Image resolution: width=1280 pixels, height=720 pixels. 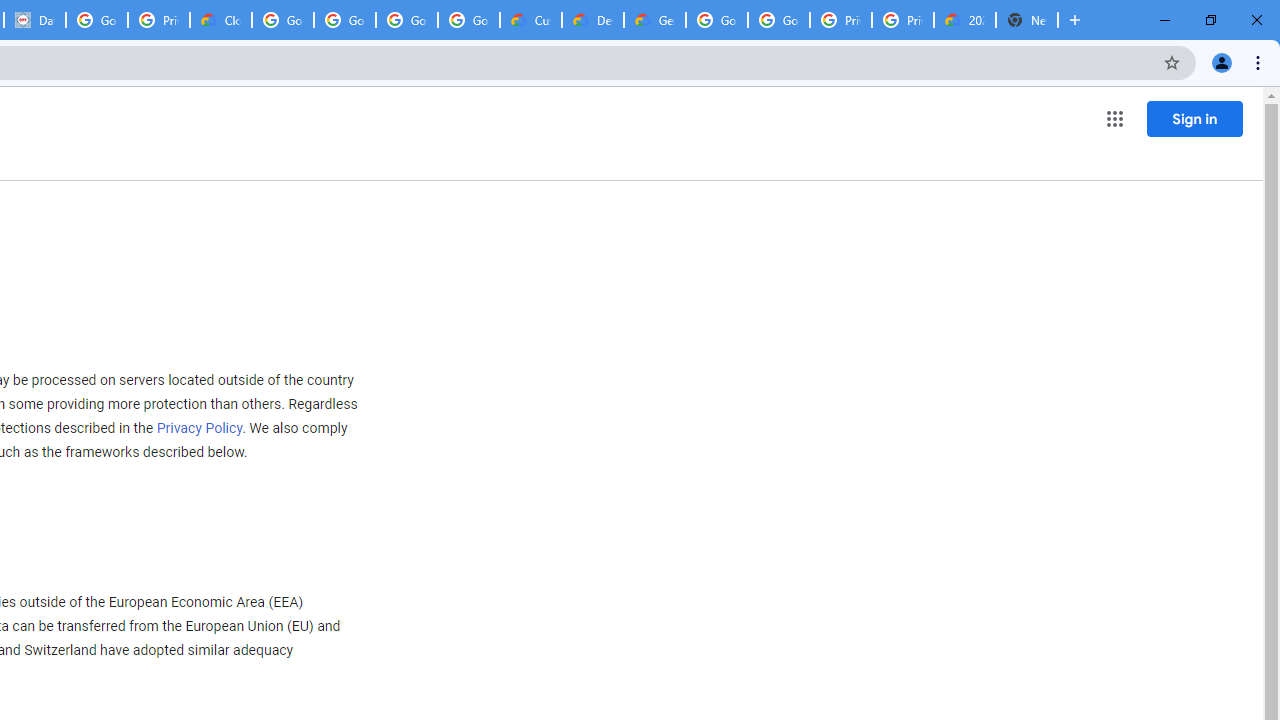 I want to click on Google Workspace - Specific Terms, so click(x=406, y=20).